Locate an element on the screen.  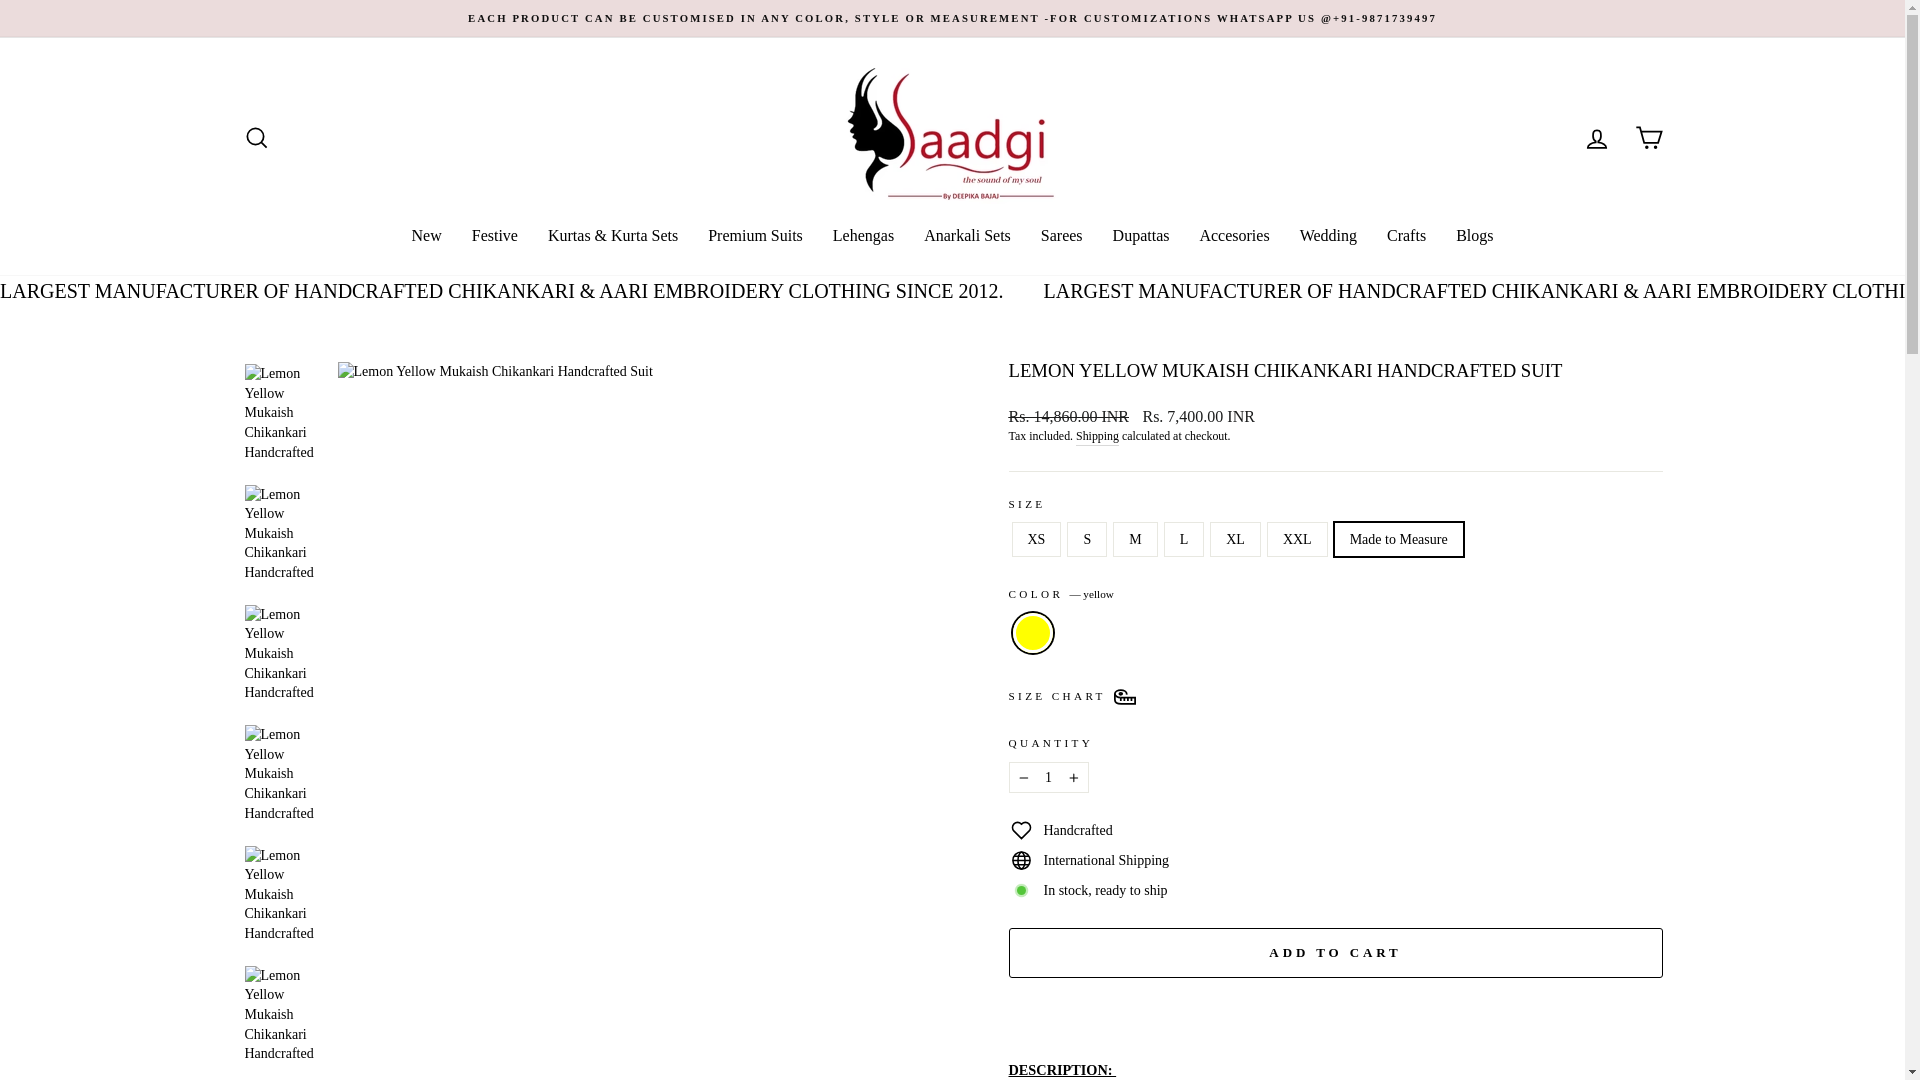
1 is located at coordinates (1048, 778).